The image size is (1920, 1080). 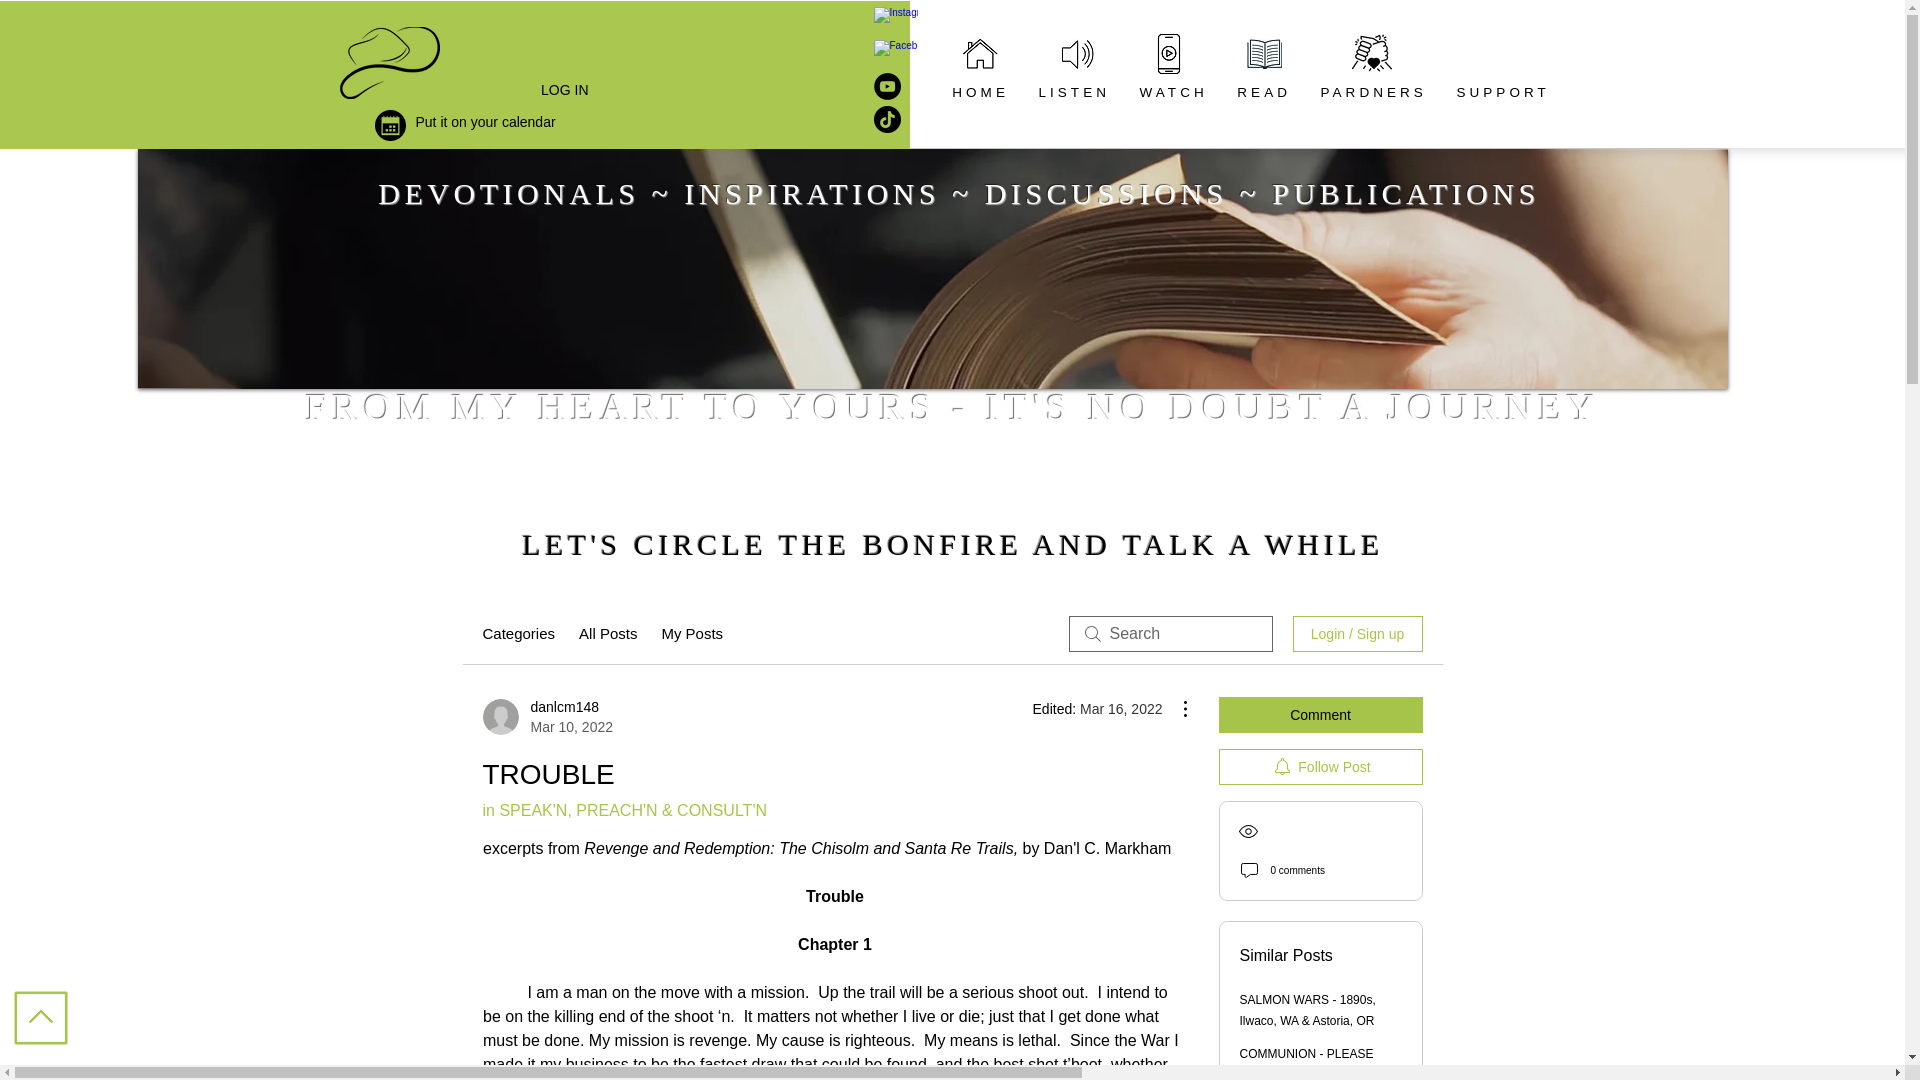 I want to click on Categories, so click(x=546, y=716).